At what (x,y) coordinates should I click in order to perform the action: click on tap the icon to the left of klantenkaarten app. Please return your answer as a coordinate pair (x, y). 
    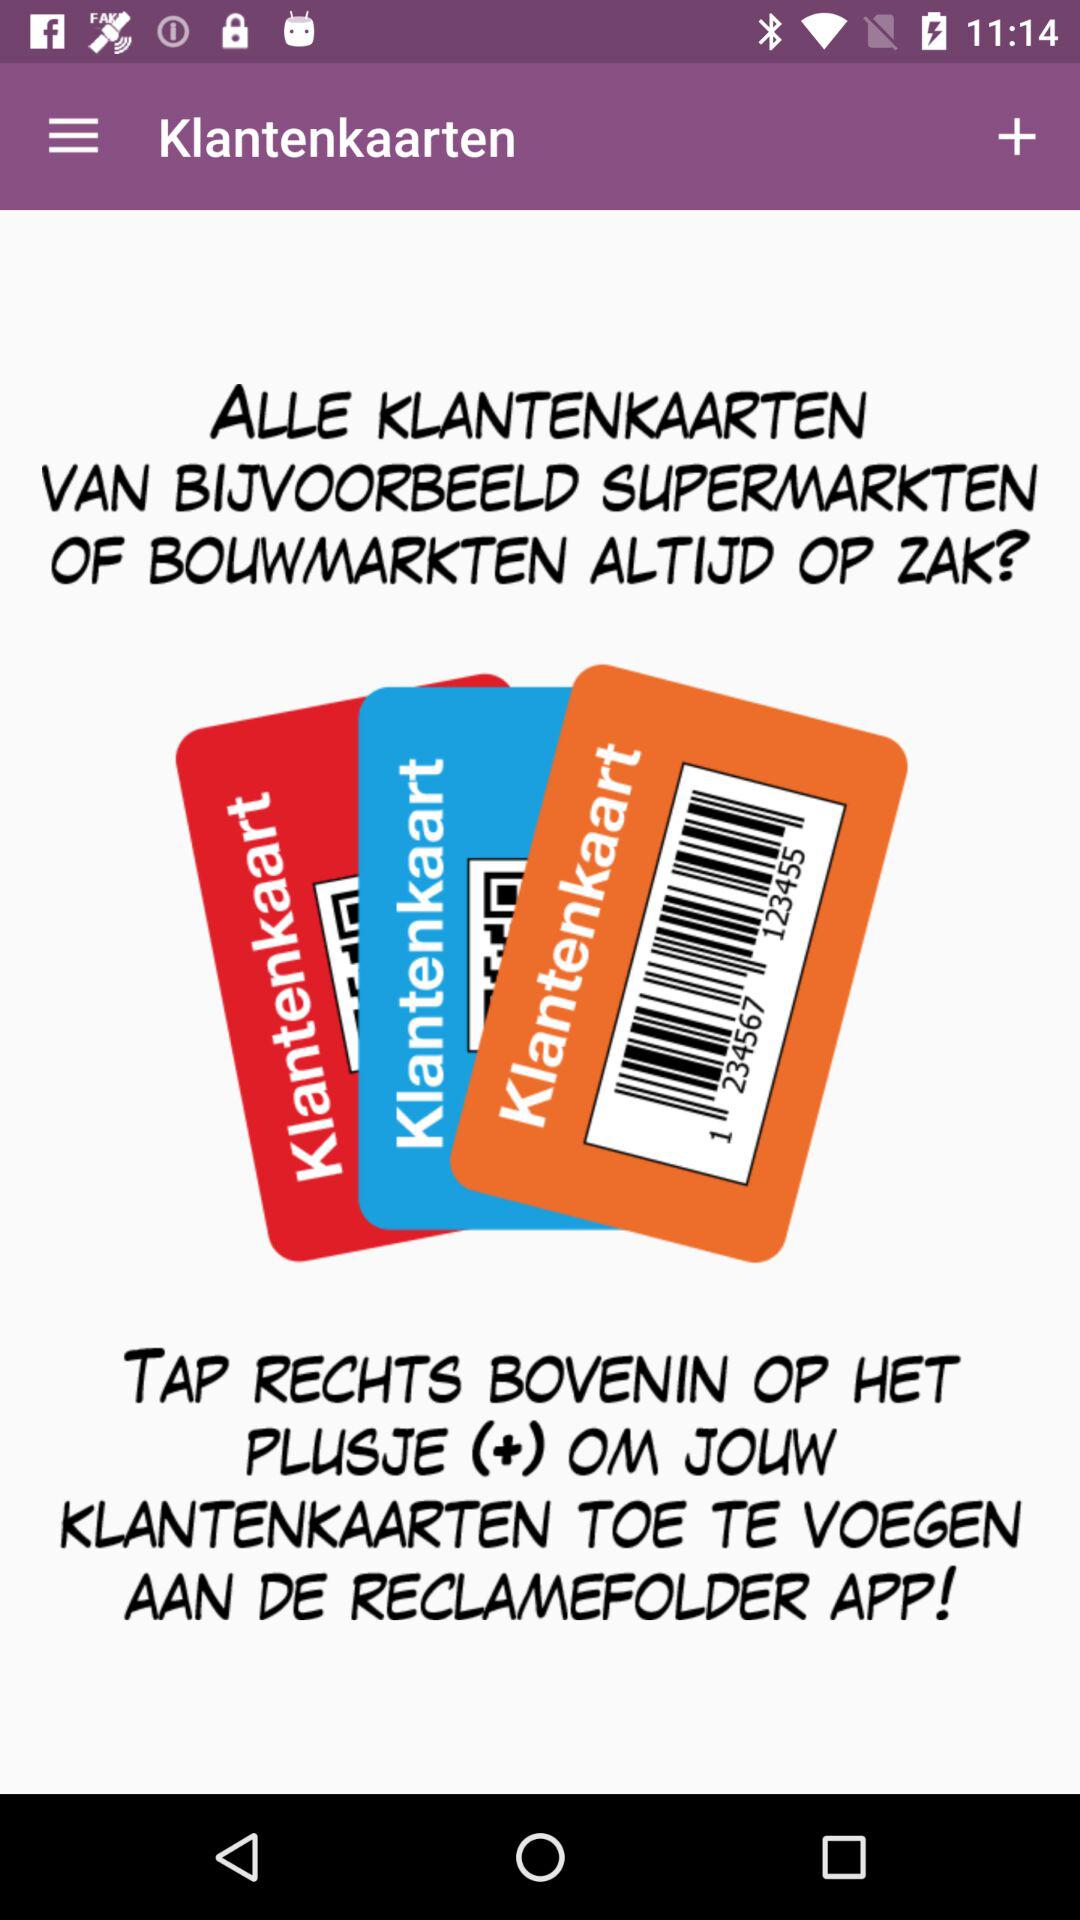
    Looking at the image, I should click on (73, 136).